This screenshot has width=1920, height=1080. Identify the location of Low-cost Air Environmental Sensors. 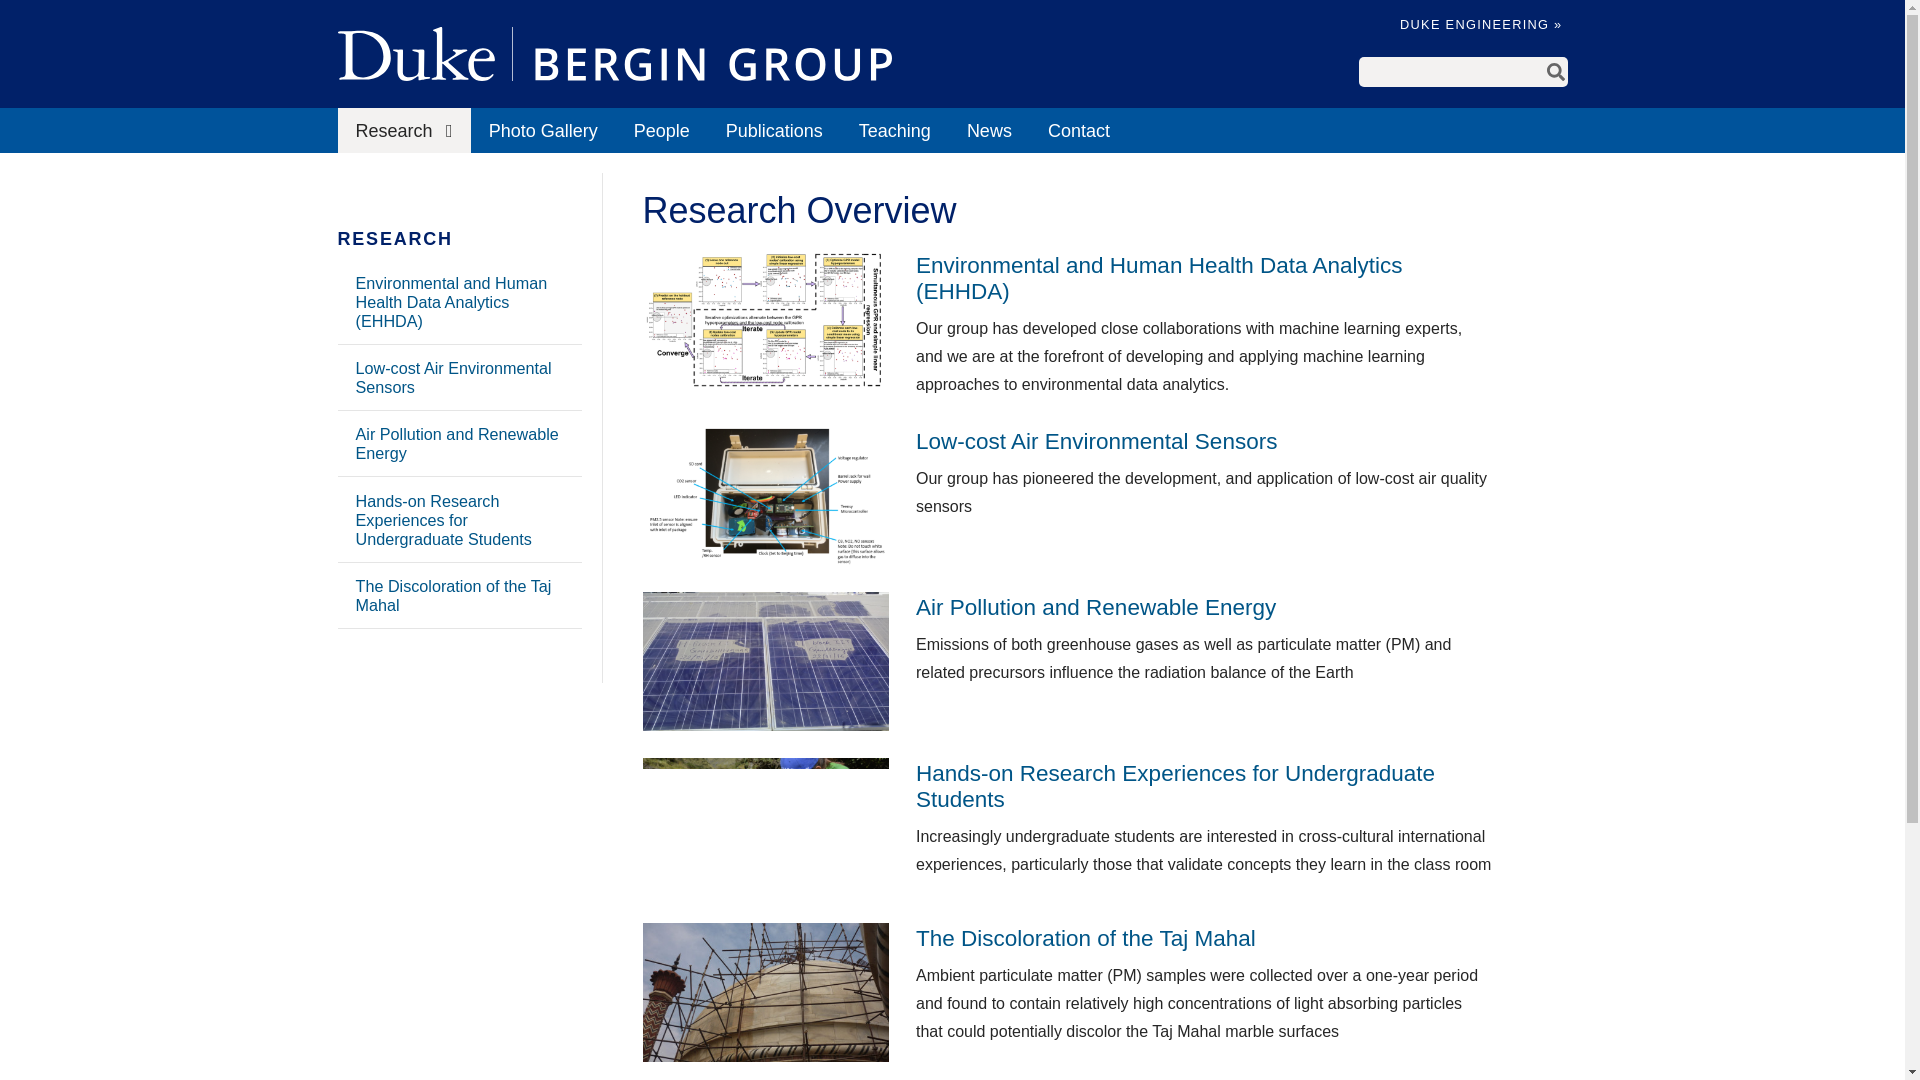
(459, 378).